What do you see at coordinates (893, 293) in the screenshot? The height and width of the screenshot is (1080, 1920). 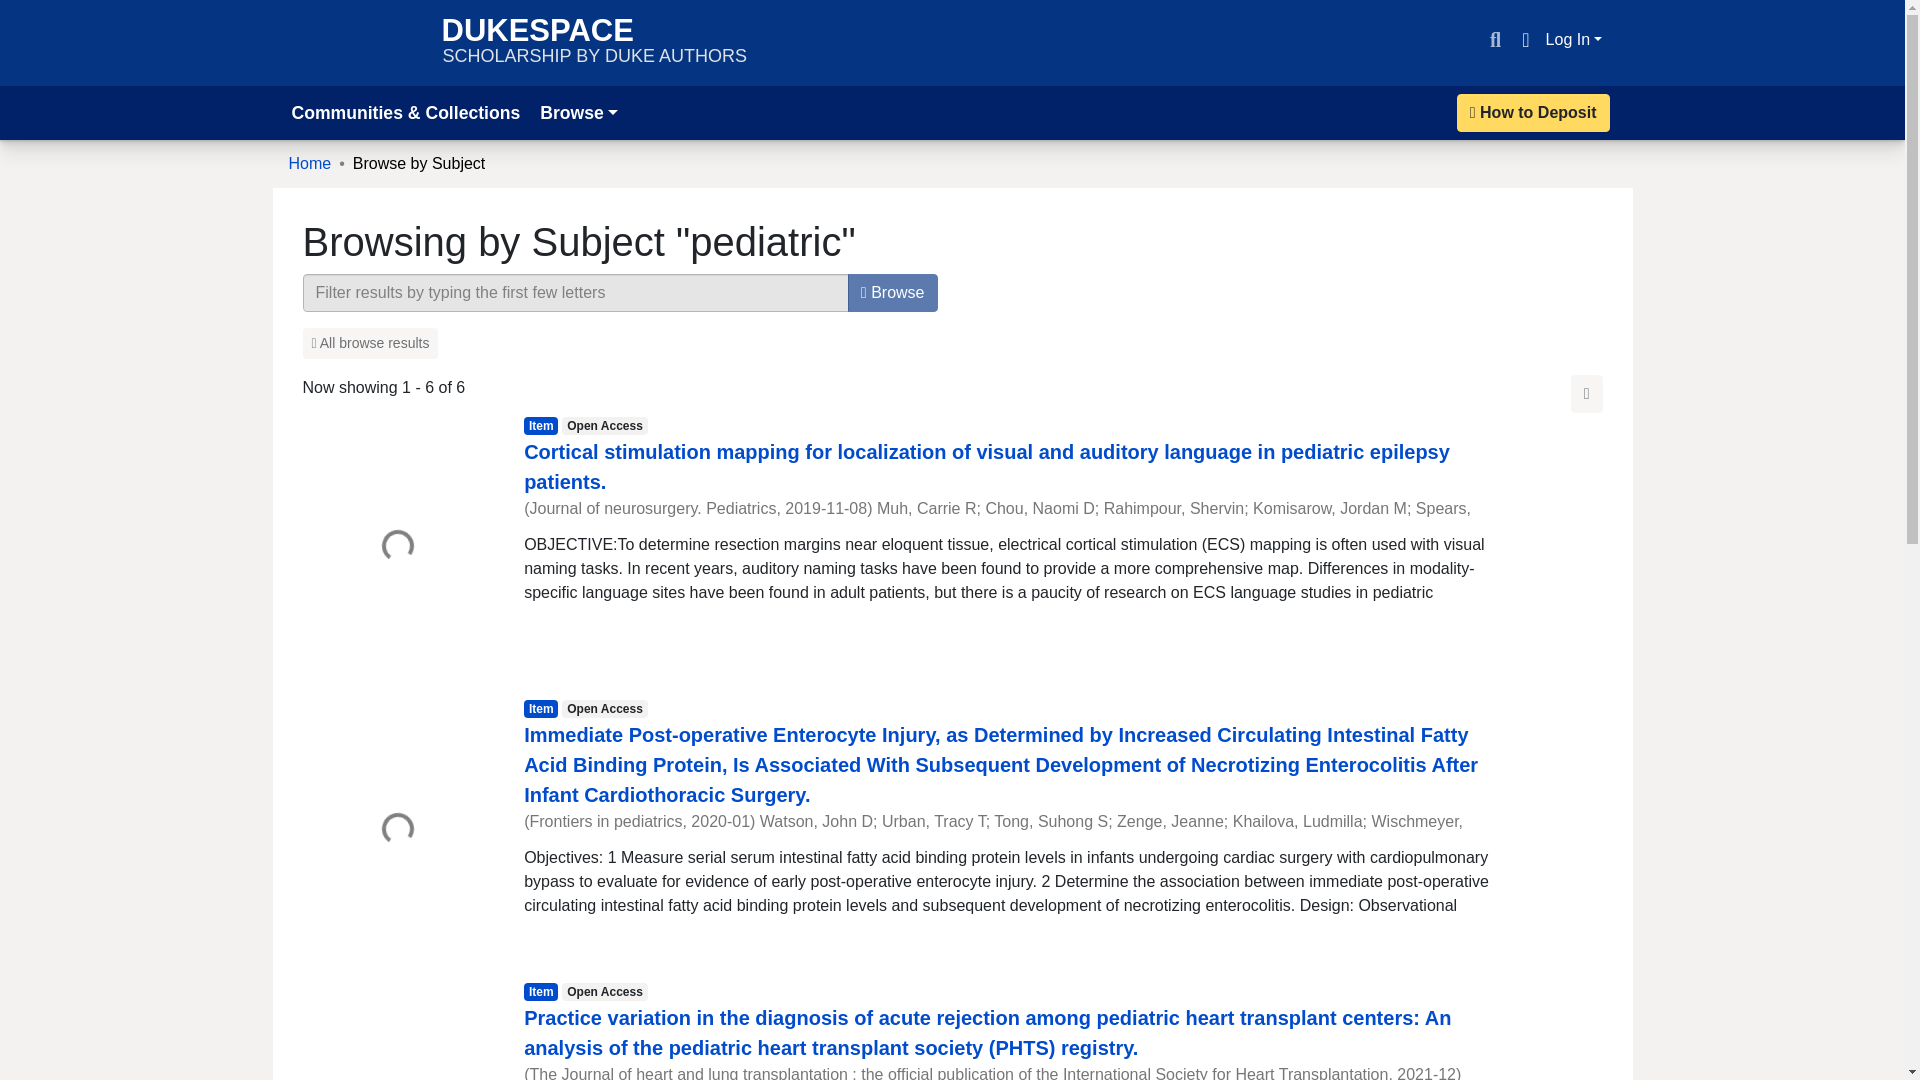 I see `Browse` at bounding box center [893, 293].